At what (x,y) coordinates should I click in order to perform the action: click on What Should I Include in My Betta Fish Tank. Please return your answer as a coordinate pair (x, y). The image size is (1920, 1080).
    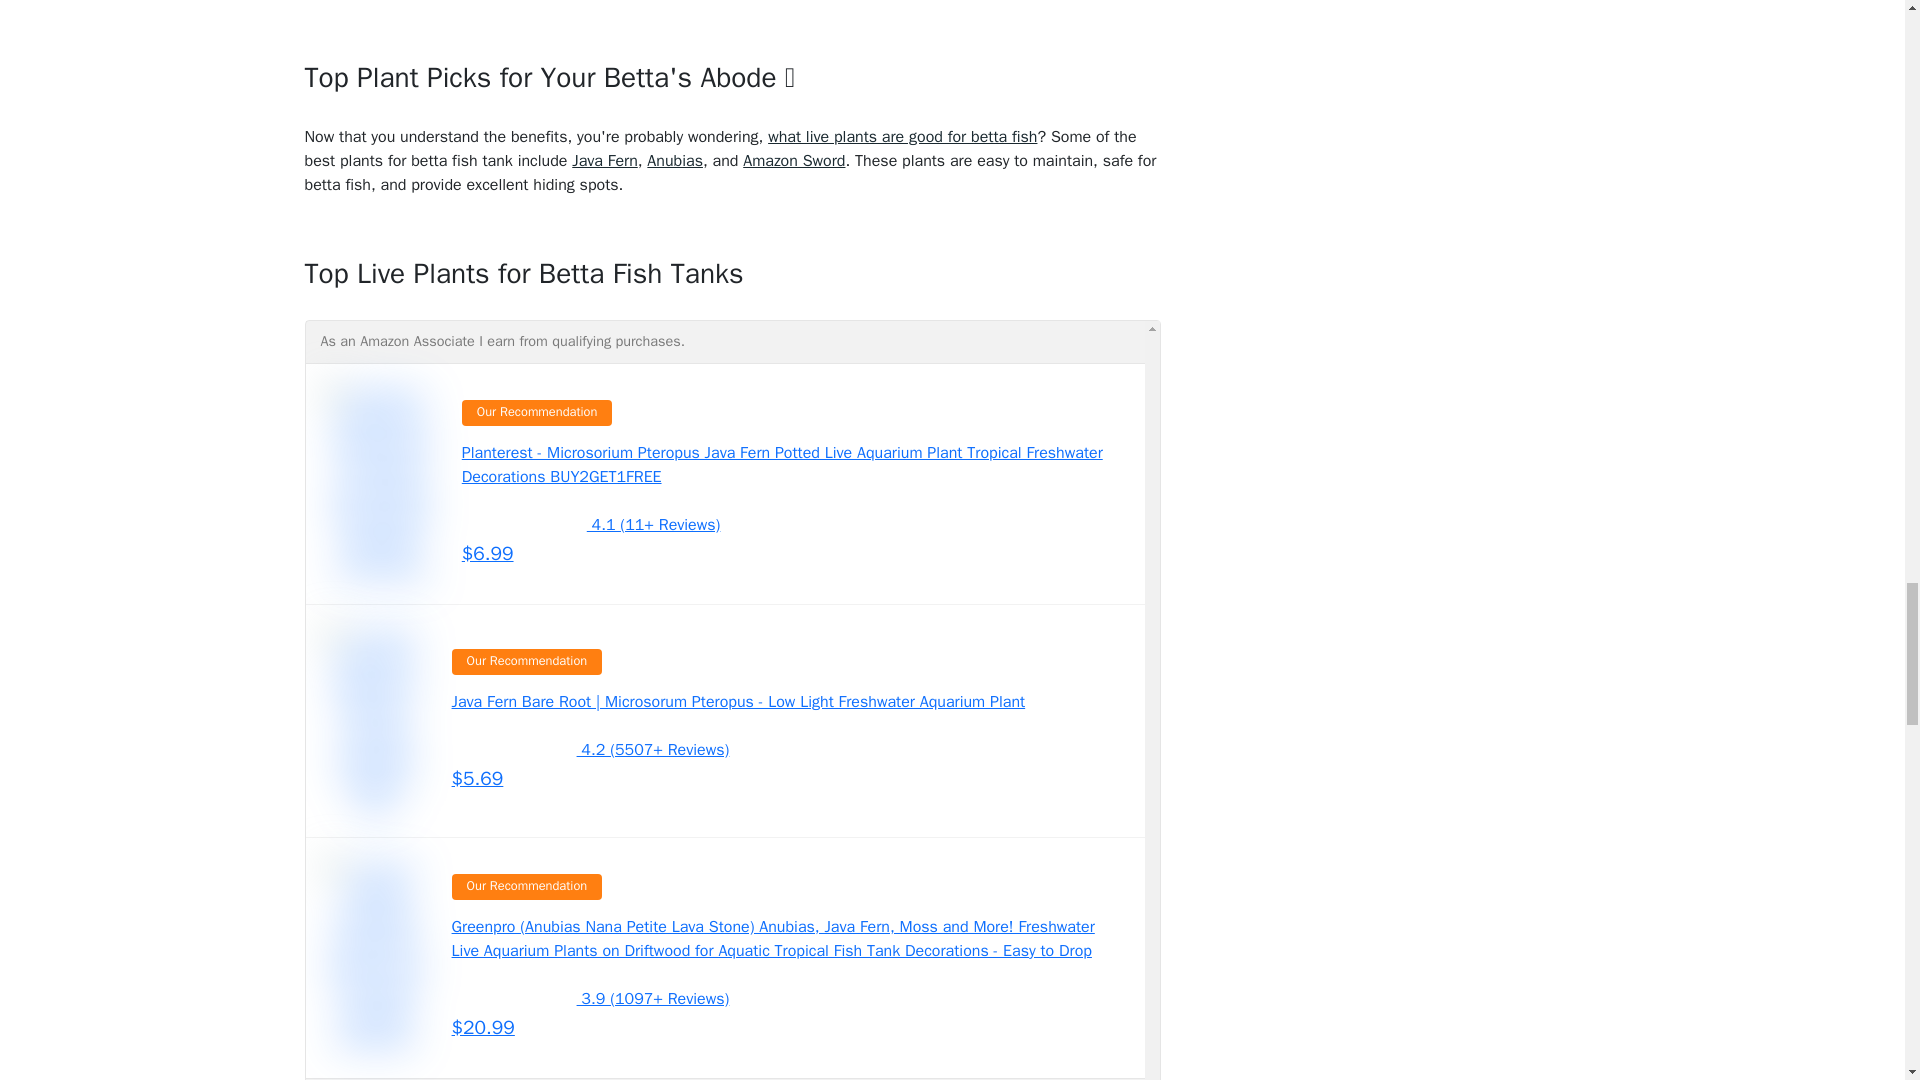
    Looking at the image, I should click on (674, 160).